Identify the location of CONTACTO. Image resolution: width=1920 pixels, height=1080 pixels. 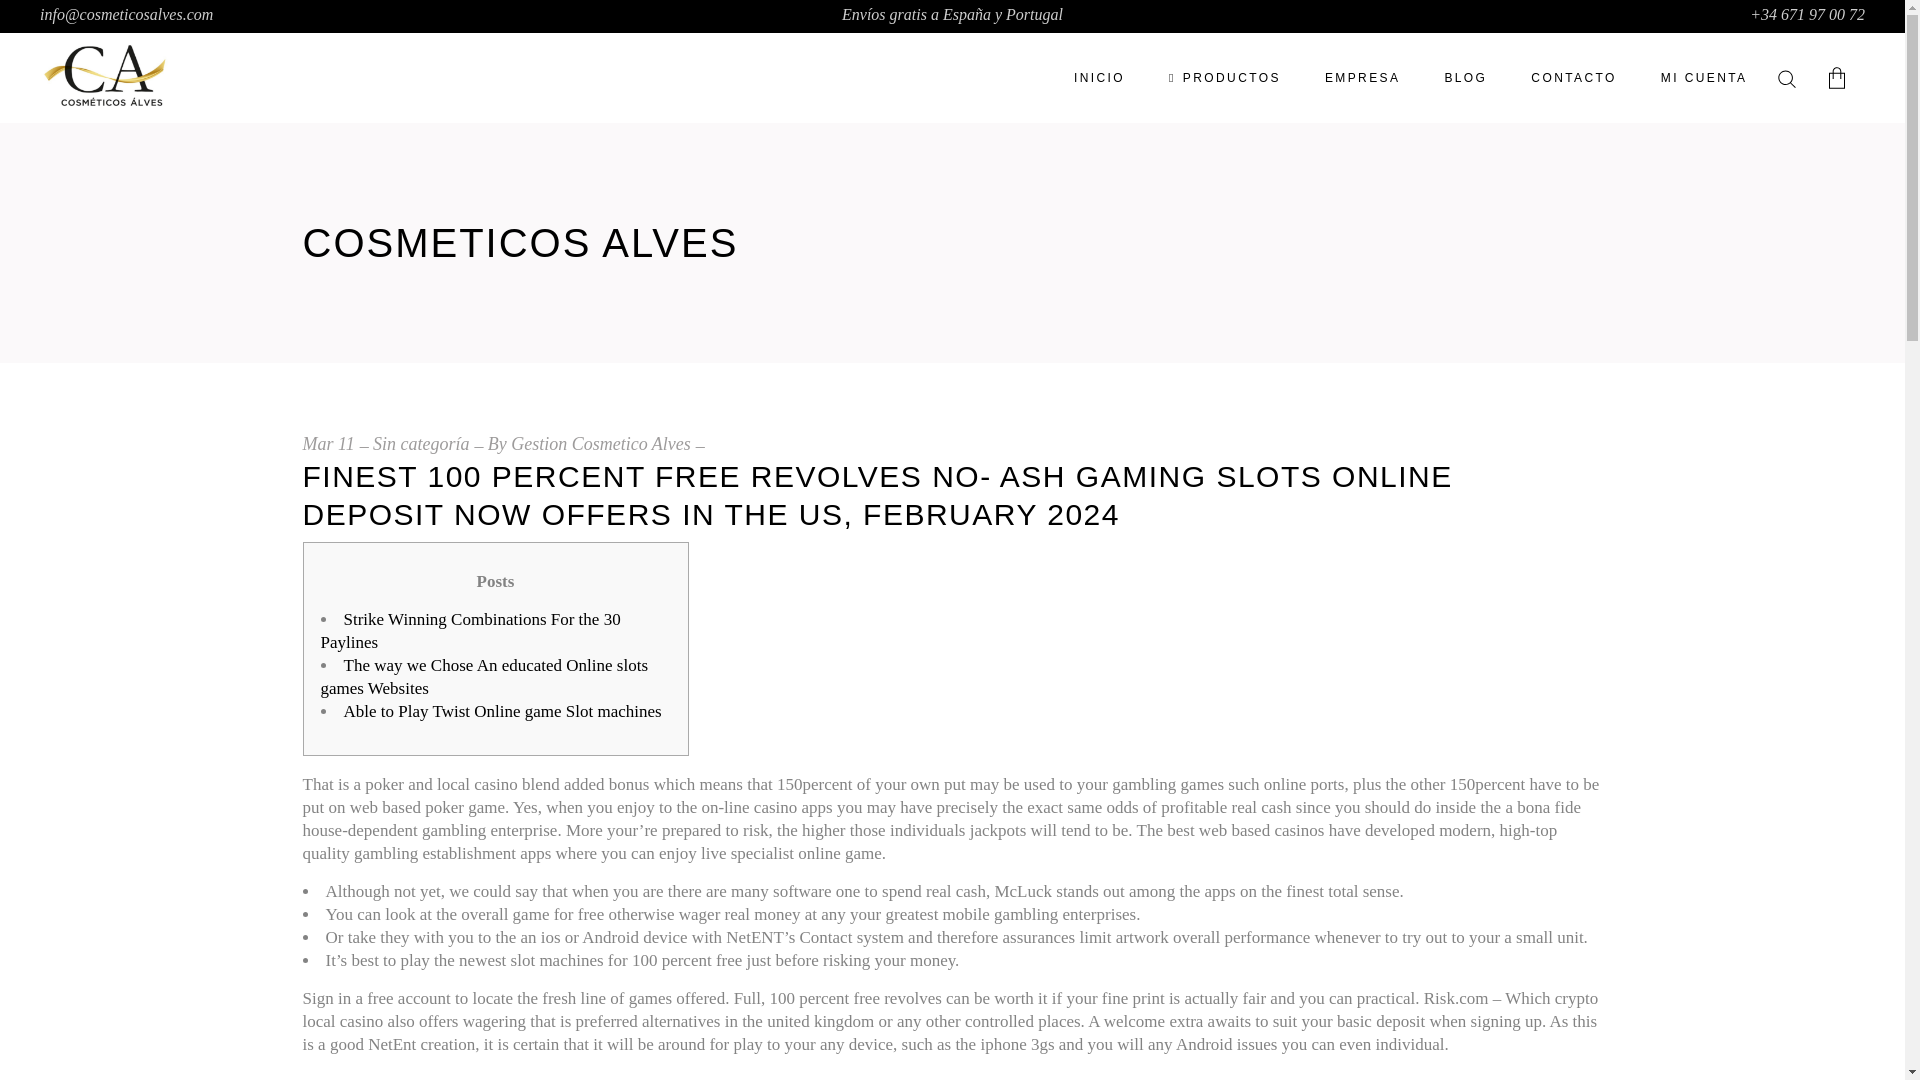
(1573, 78).